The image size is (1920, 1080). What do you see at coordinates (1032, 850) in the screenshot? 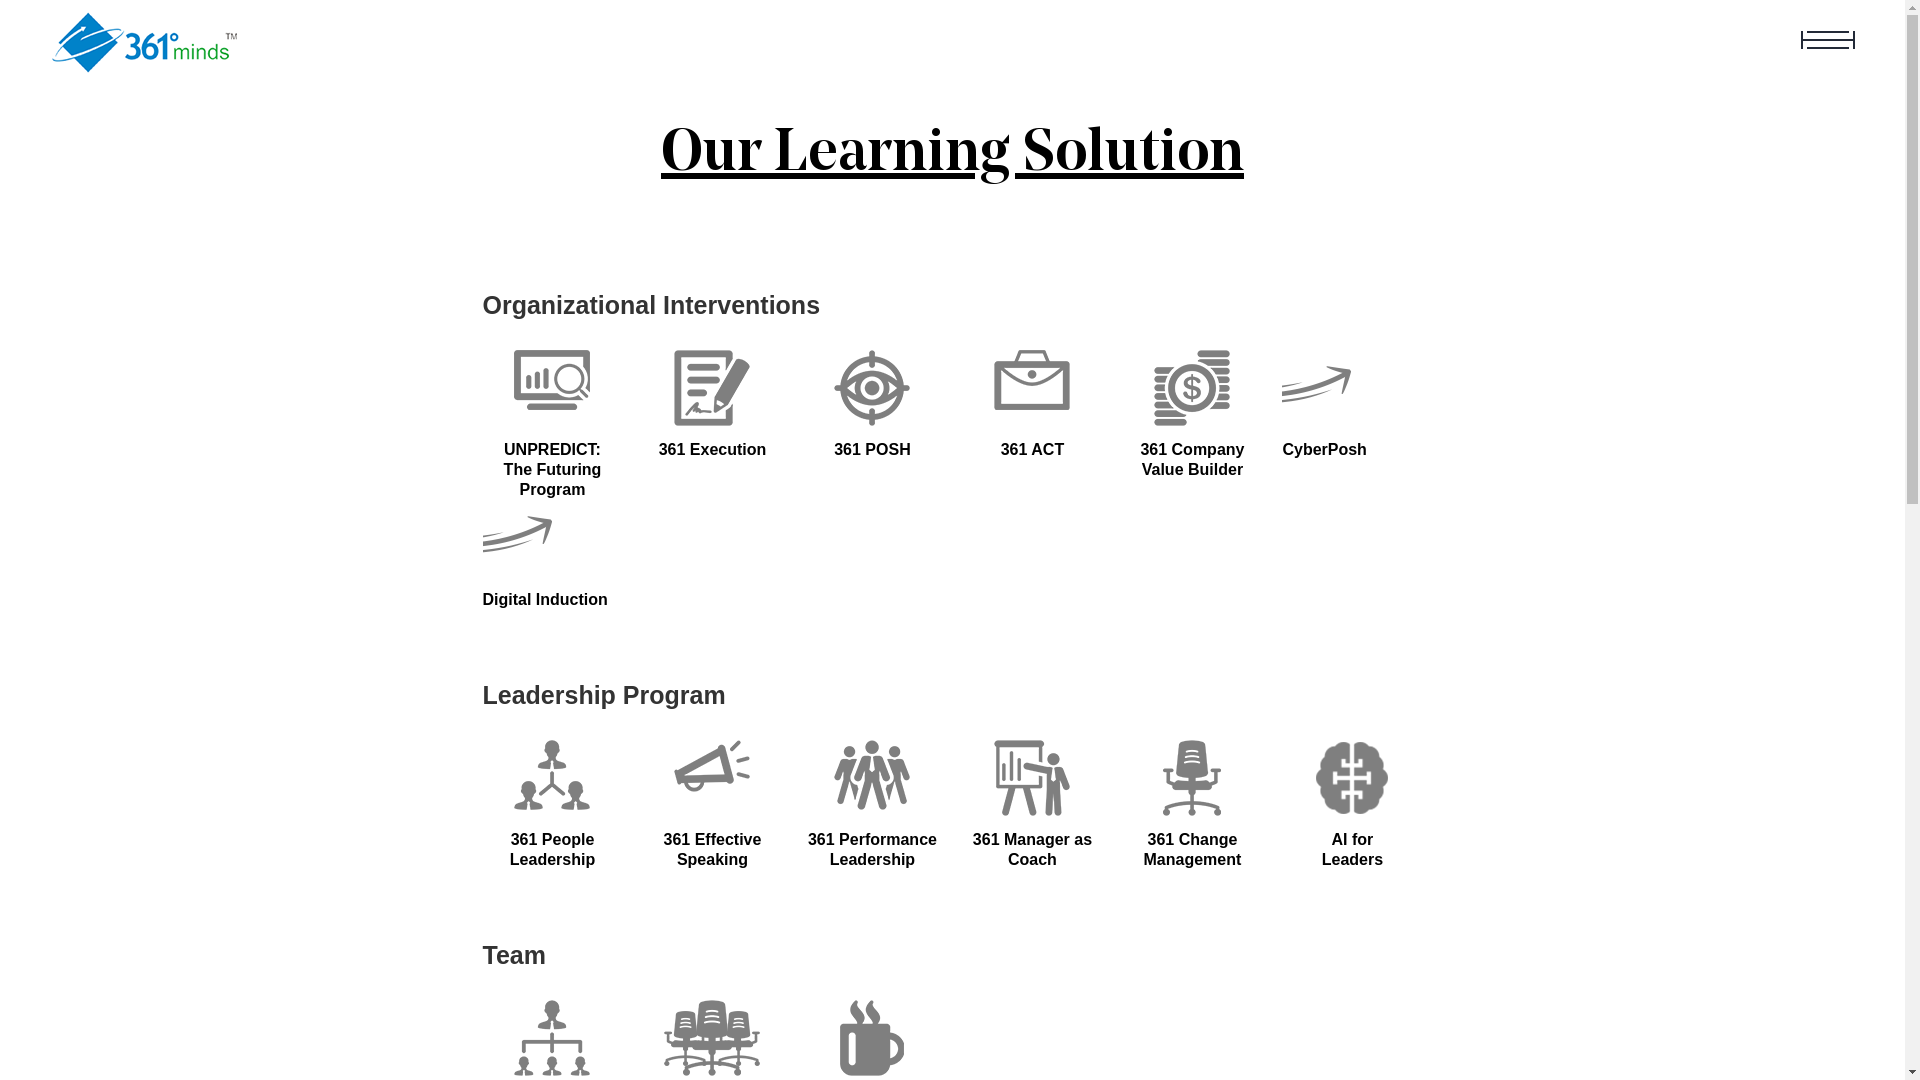
I see `361 Manager as Coach` at bounding box center [1032, 850].